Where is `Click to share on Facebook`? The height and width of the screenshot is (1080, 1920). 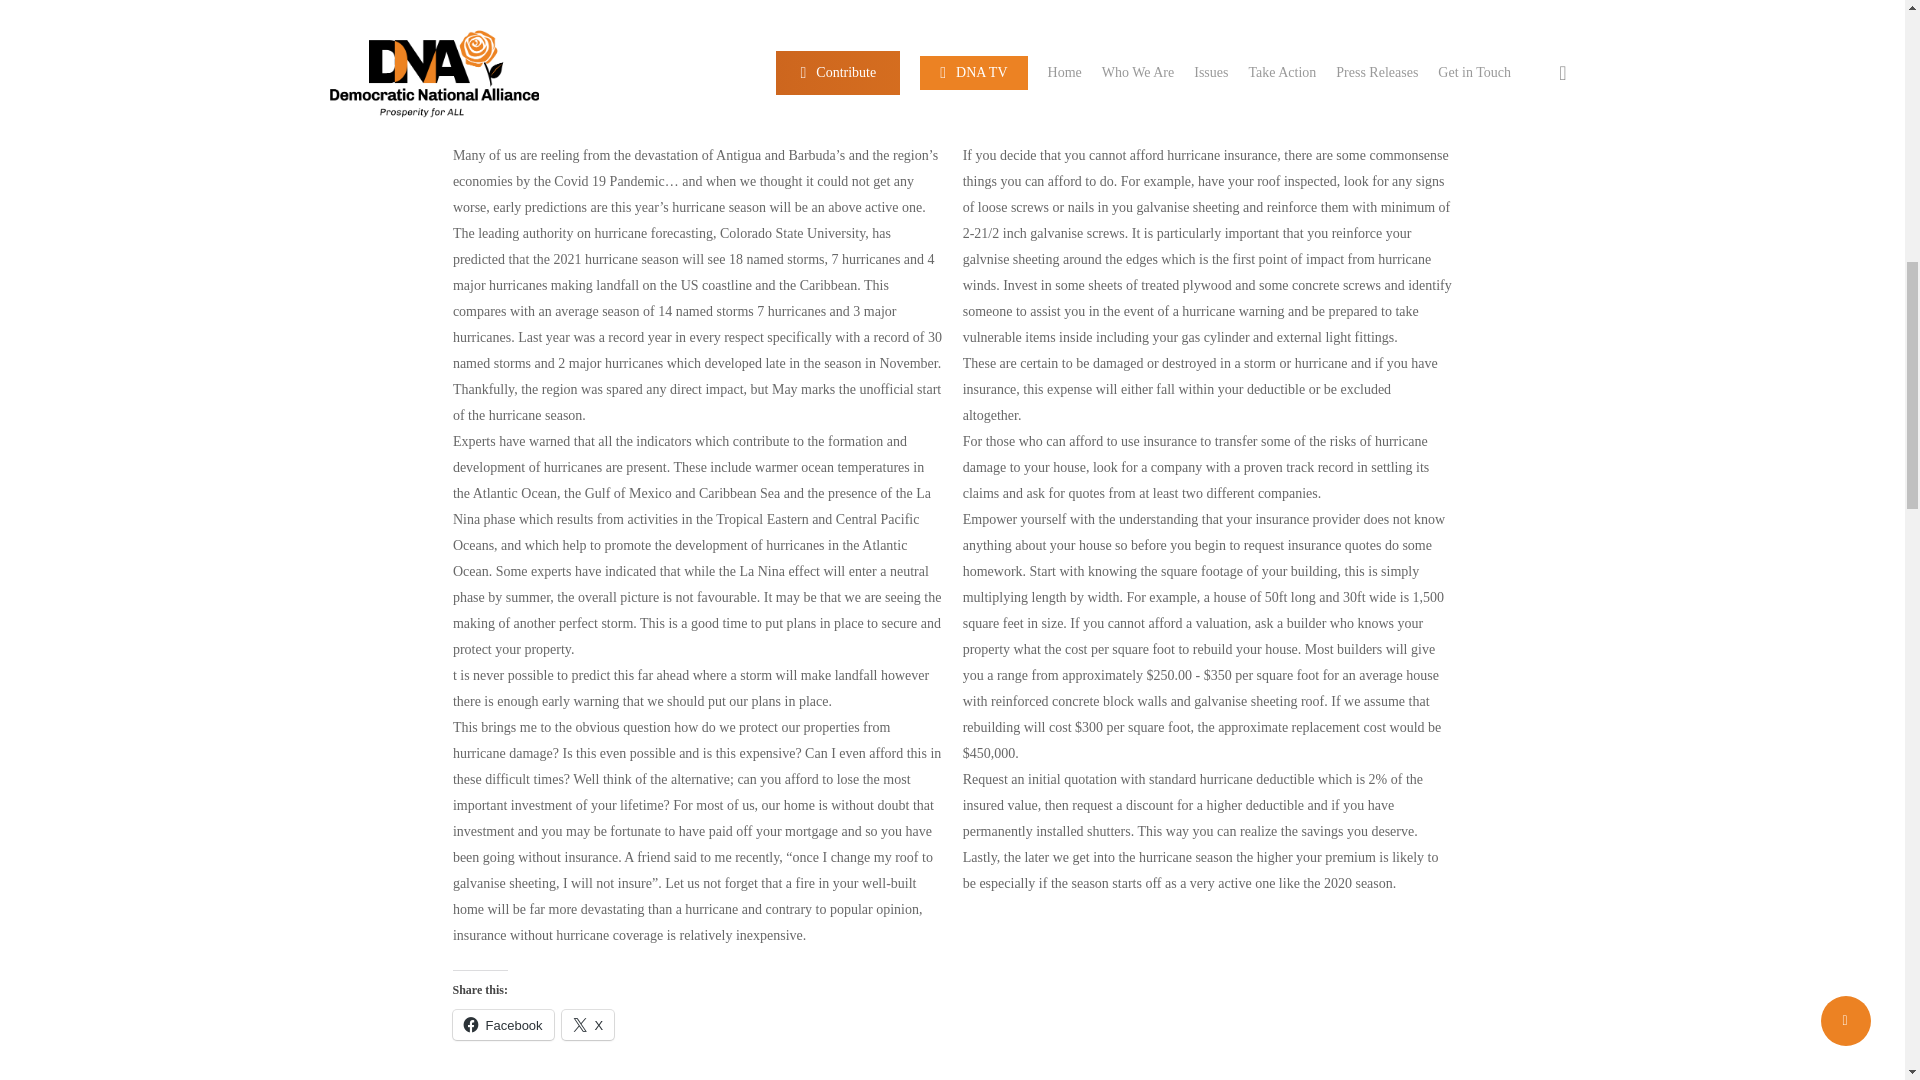
Click to share on Facebook is located at coordinates (502, 1024).